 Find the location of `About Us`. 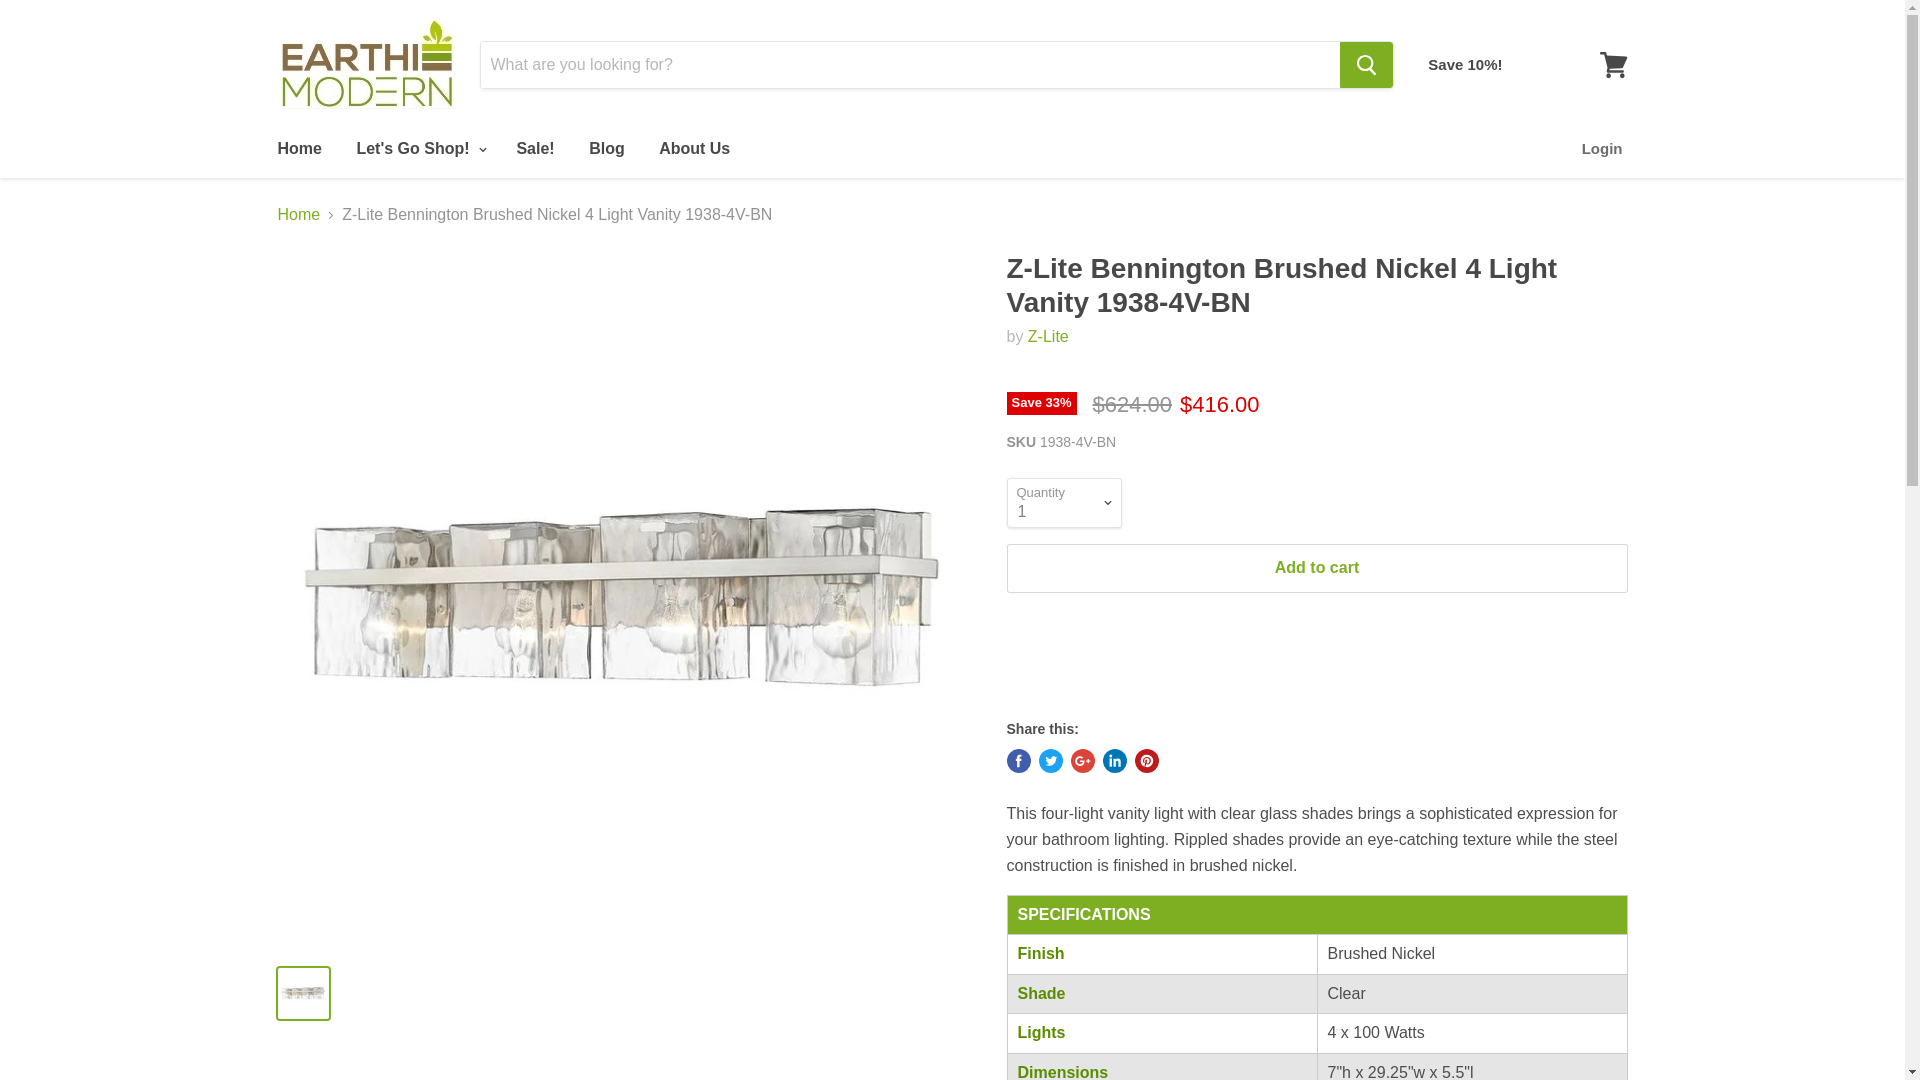

About Us is located at coordinates (694, 148).